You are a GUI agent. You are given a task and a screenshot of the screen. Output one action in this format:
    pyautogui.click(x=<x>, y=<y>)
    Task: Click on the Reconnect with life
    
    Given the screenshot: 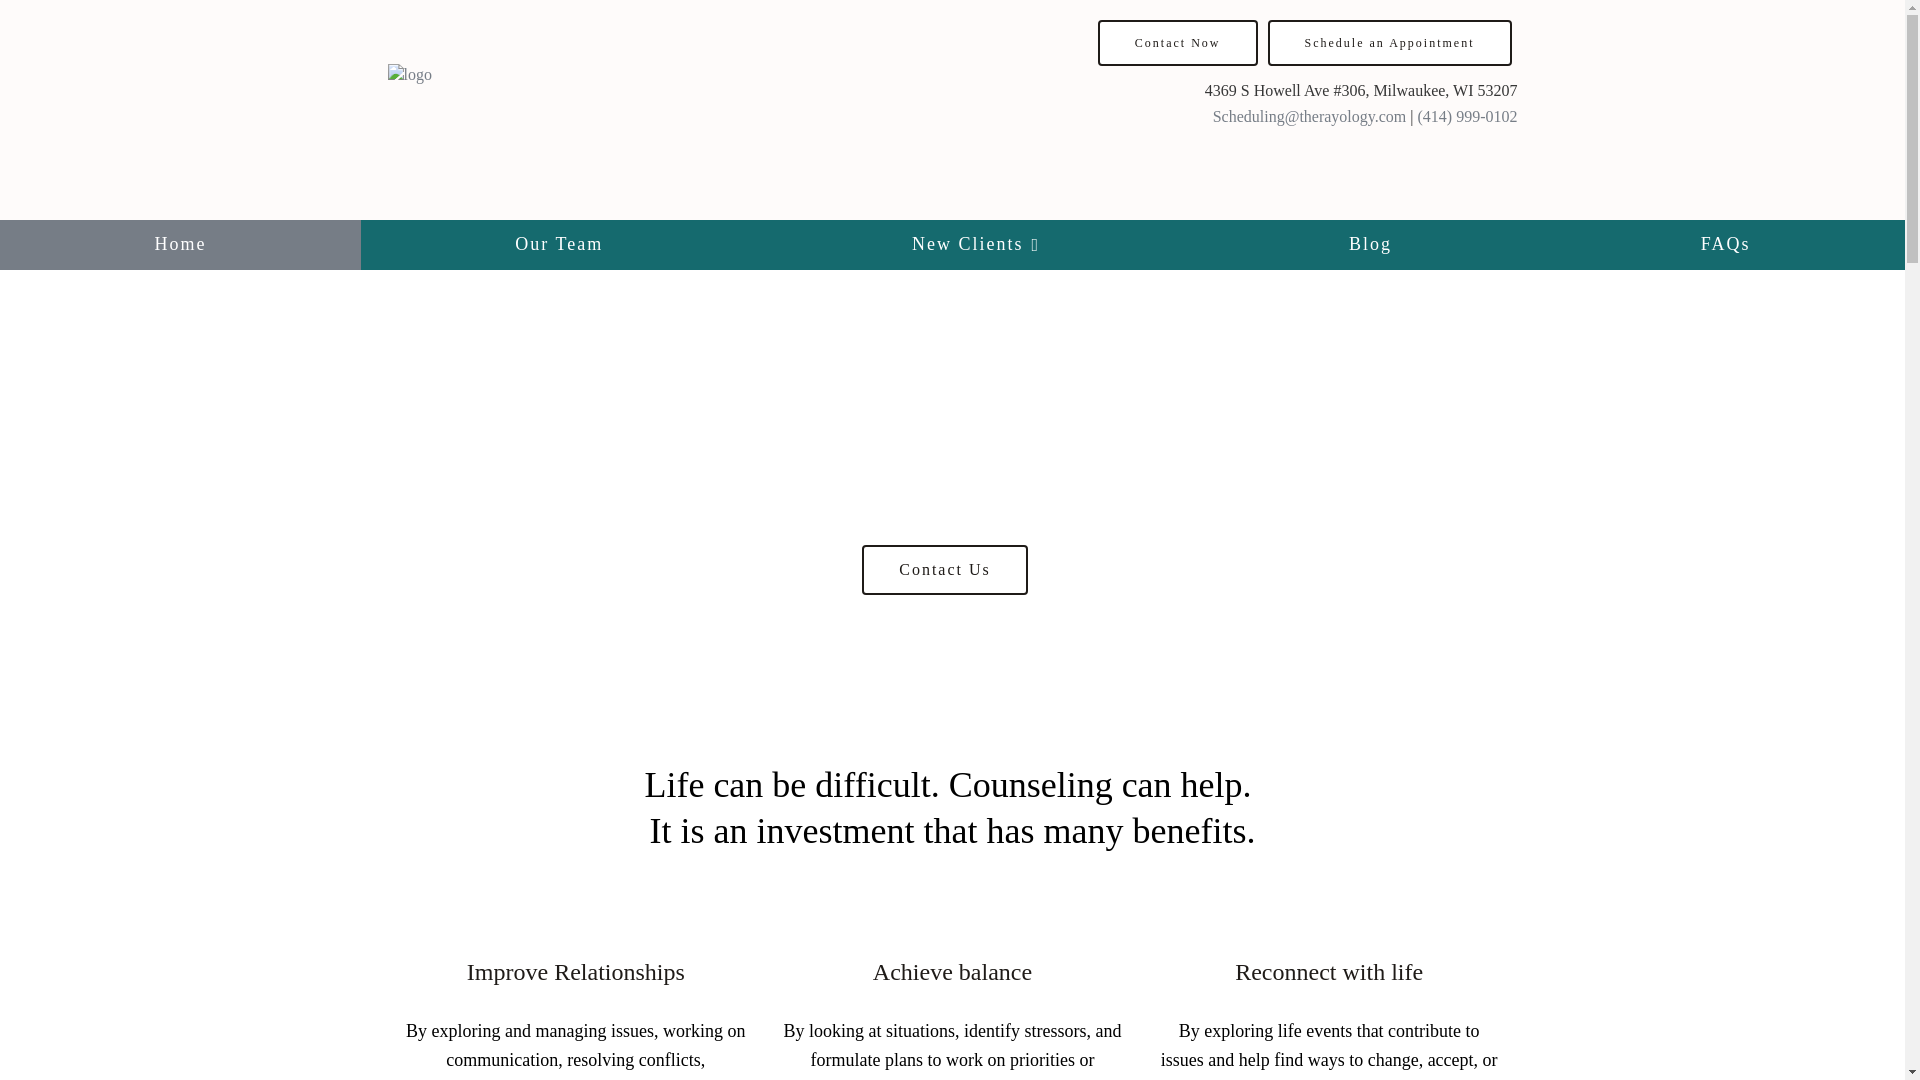 What is the action you would take?
    pyautogui.click(x=1329, y=972)
    